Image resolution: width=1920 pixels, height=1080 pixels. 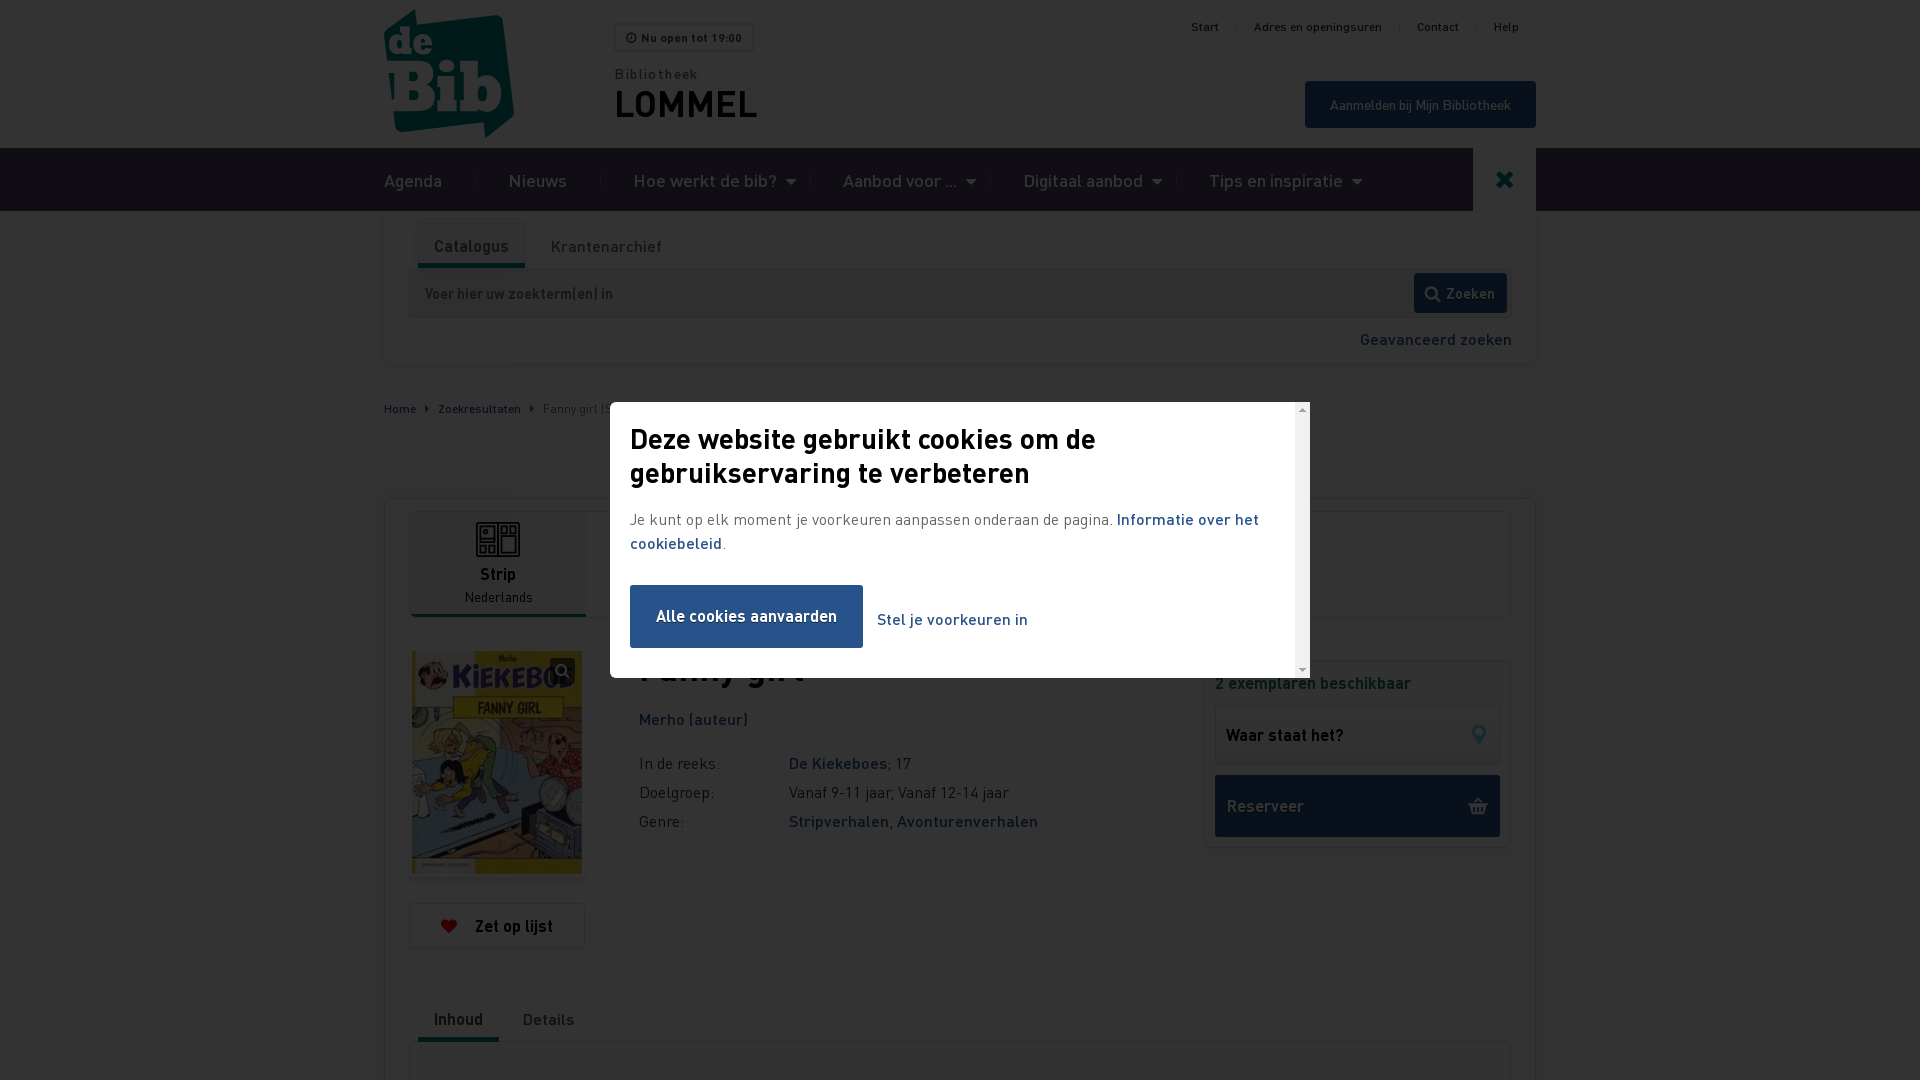 What do you see at coordinates (400, 408) in the screenshot?
I see `Home` at bounding box center [400, 408].